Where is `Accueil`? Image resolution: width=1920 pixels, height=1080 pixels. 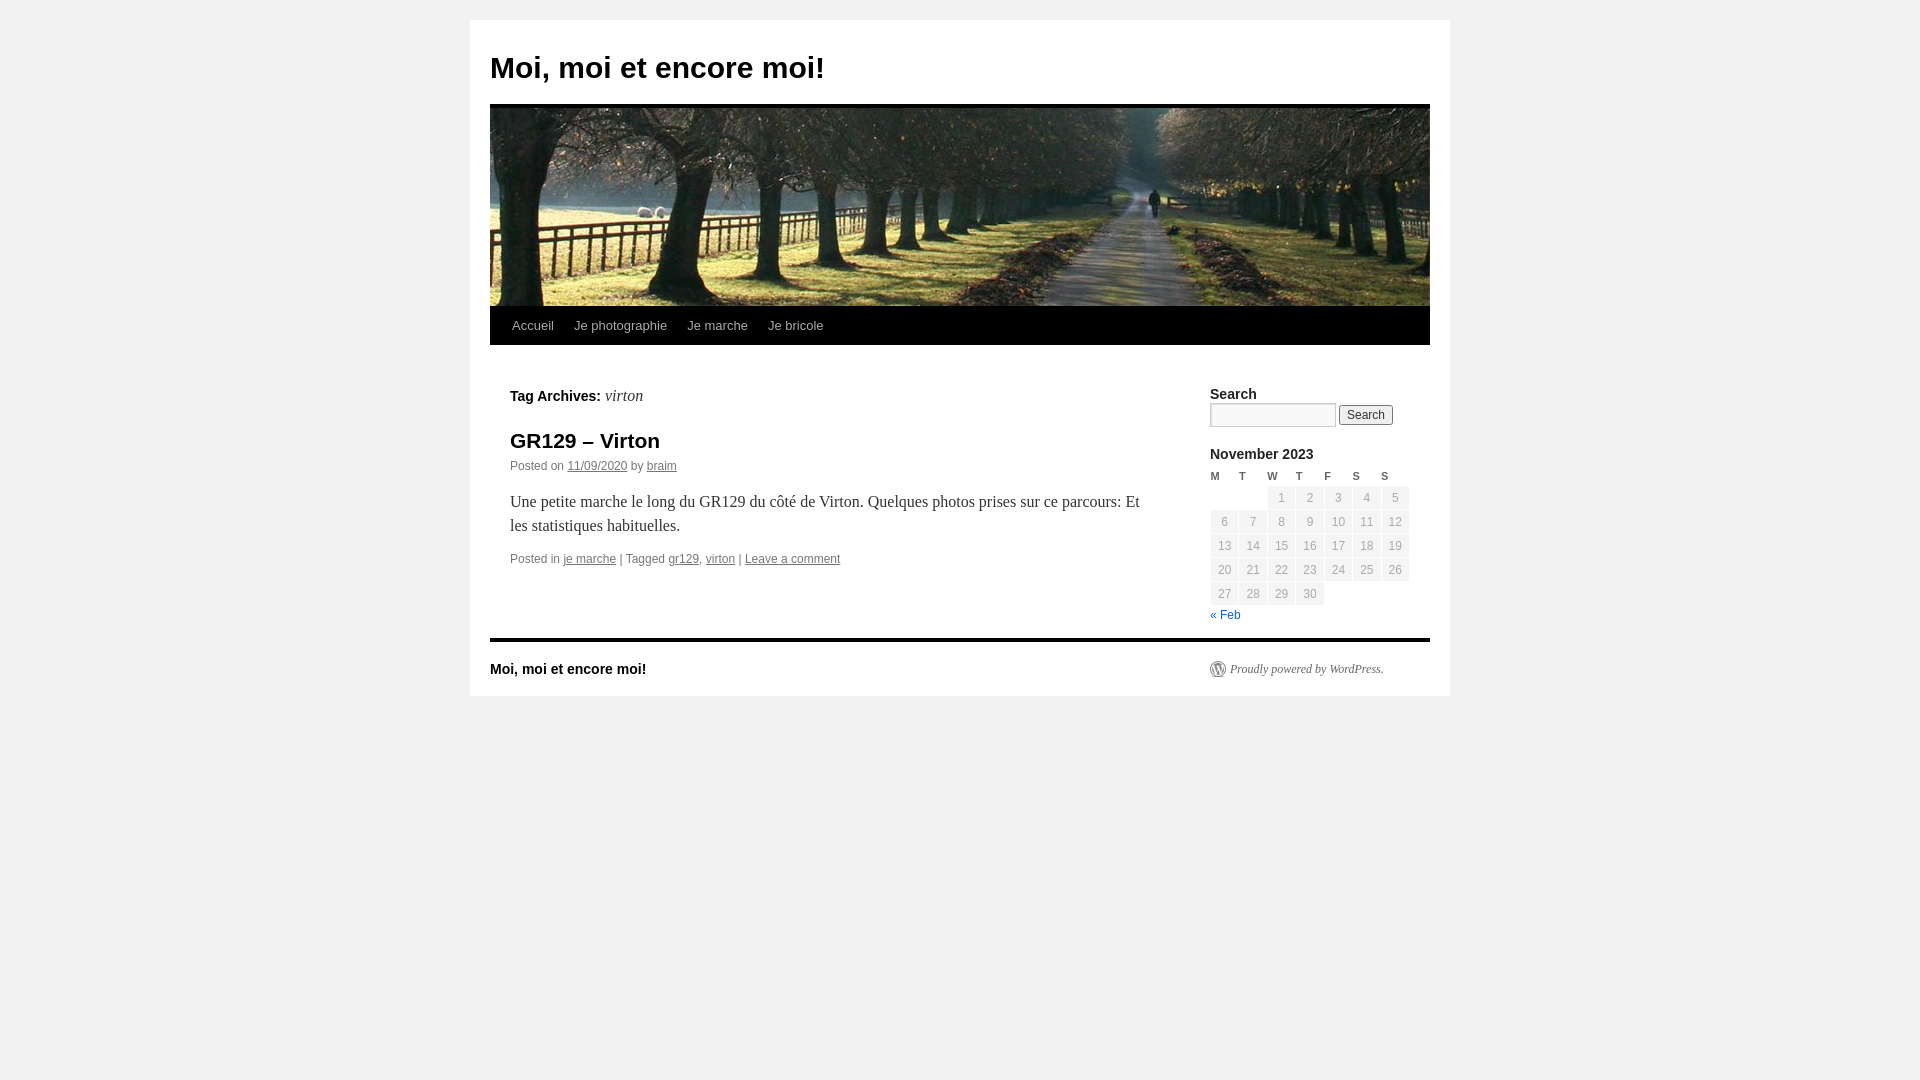 Accueil is located at coordinates (533, 326).